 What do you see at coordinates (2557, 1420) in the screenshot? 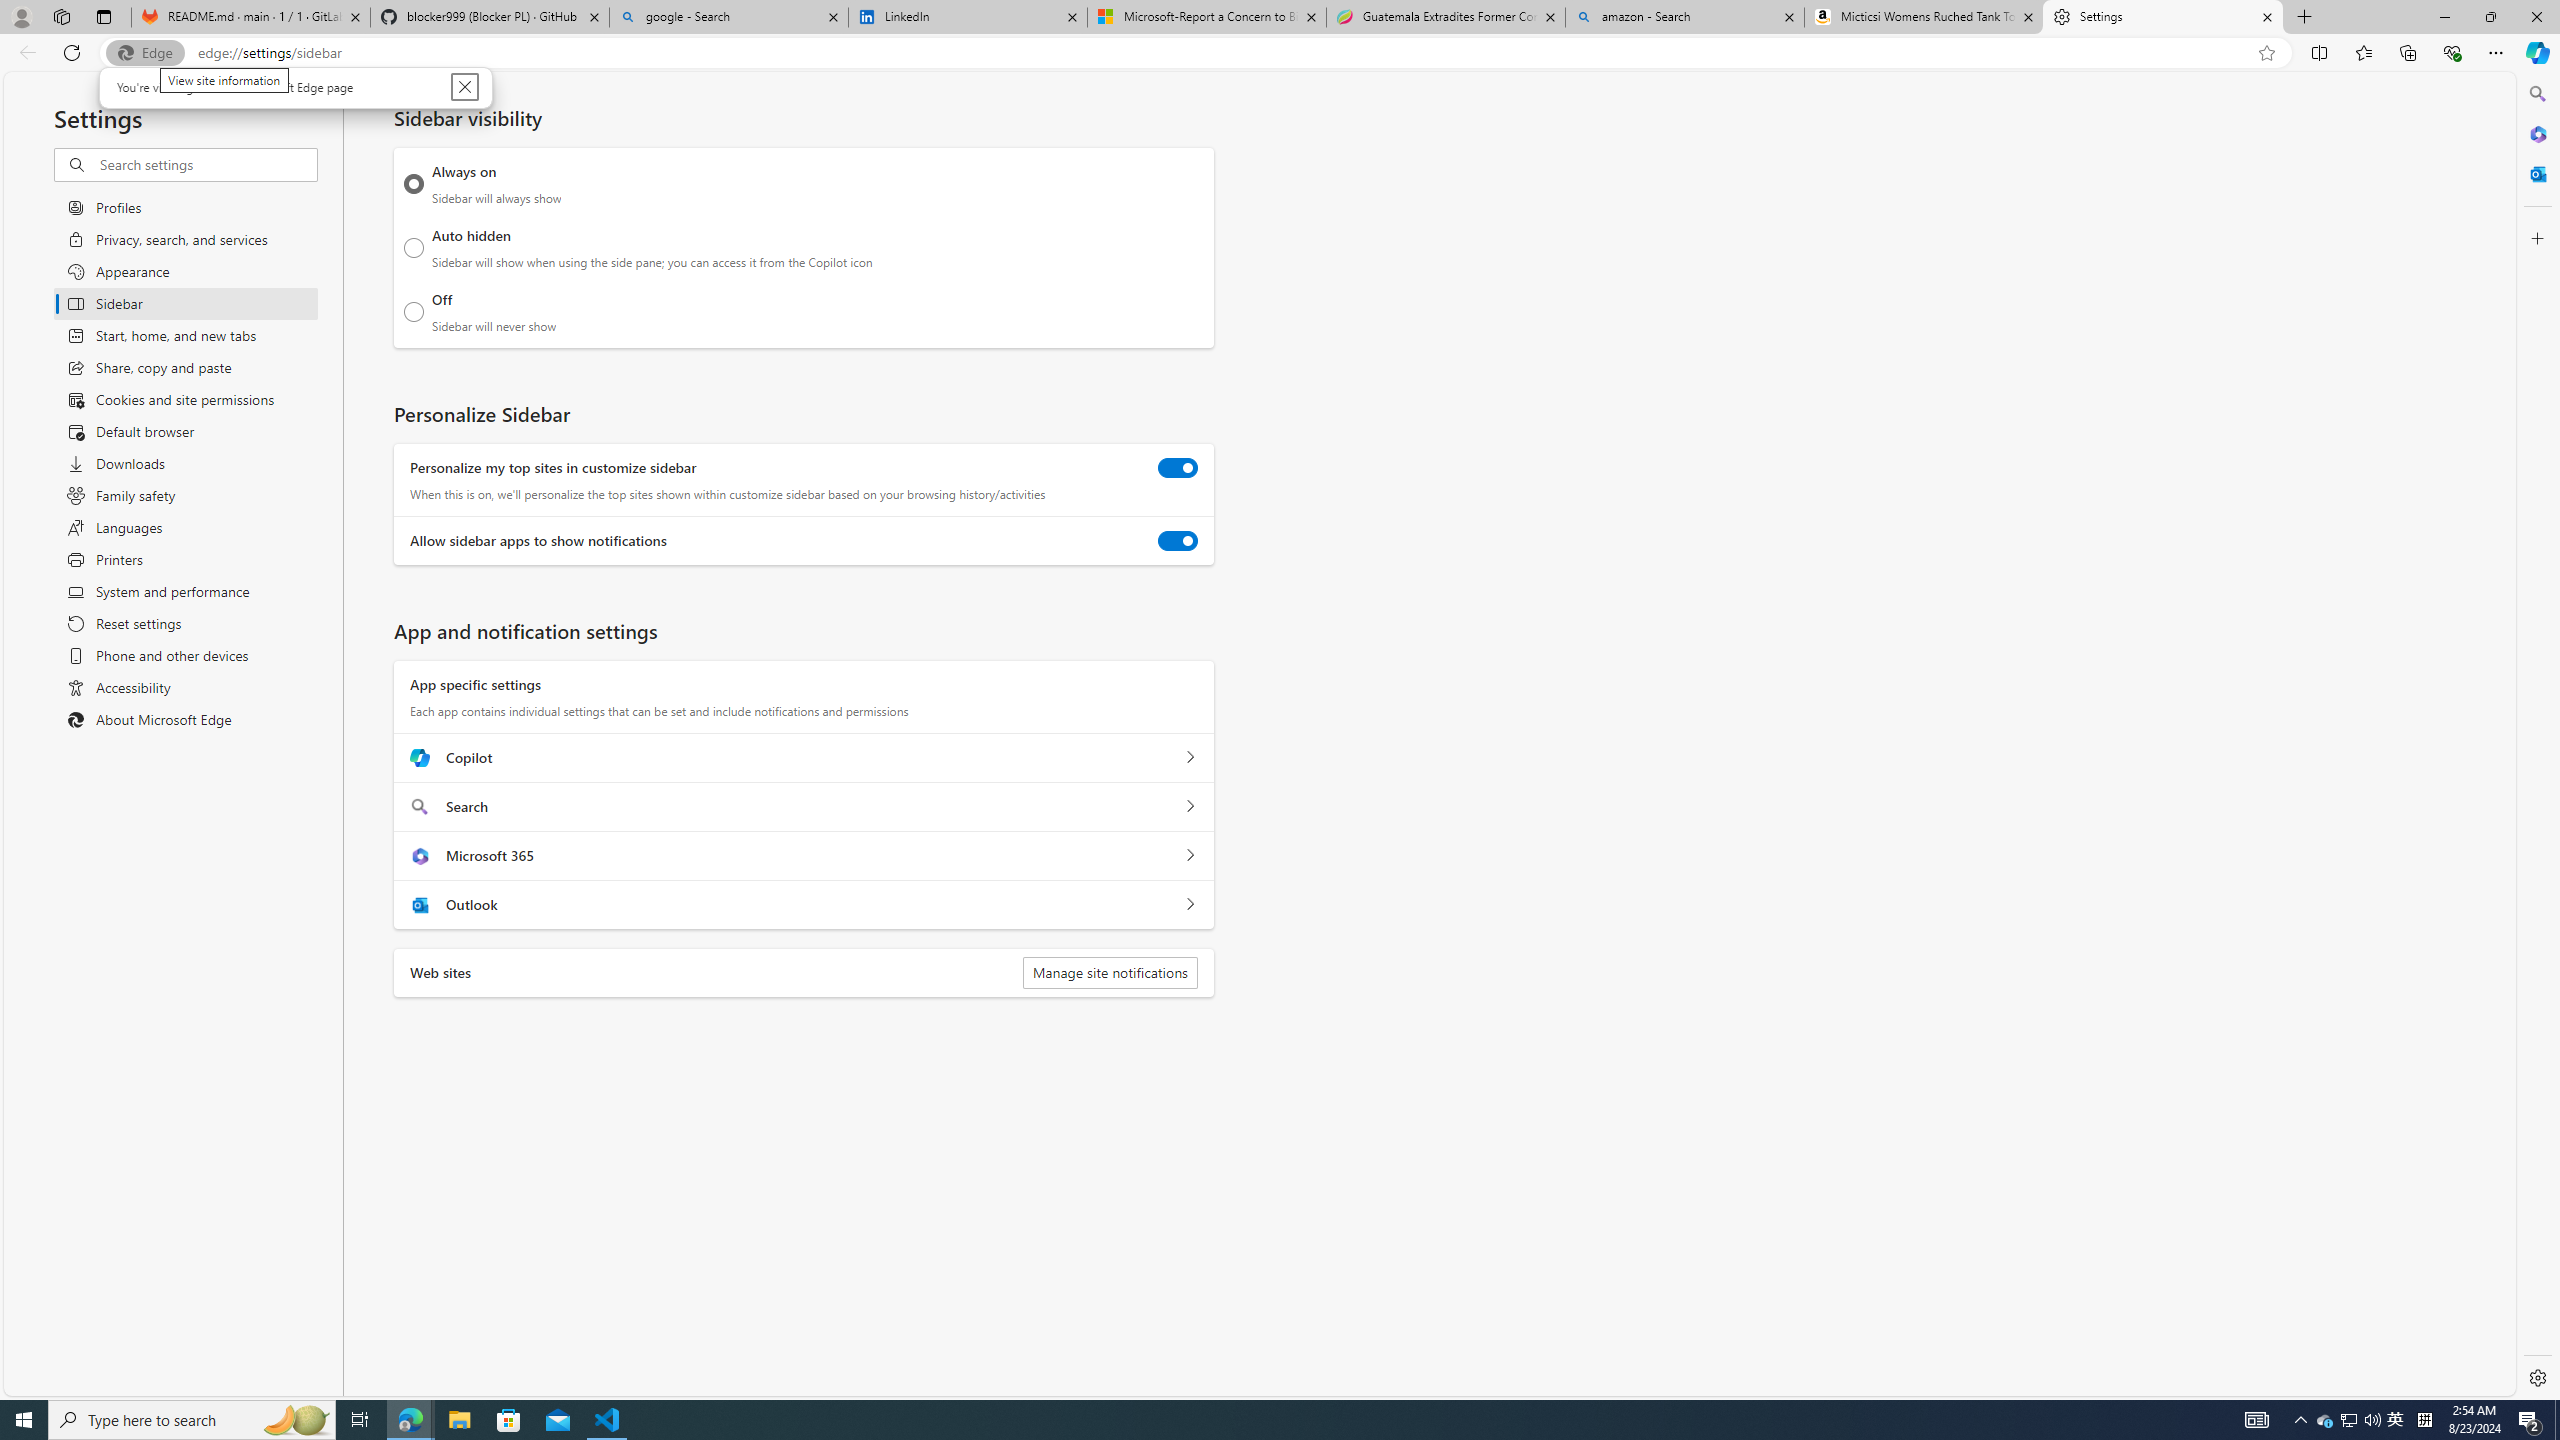
I see `Show desktop` at bounding box center [2557, 1420].